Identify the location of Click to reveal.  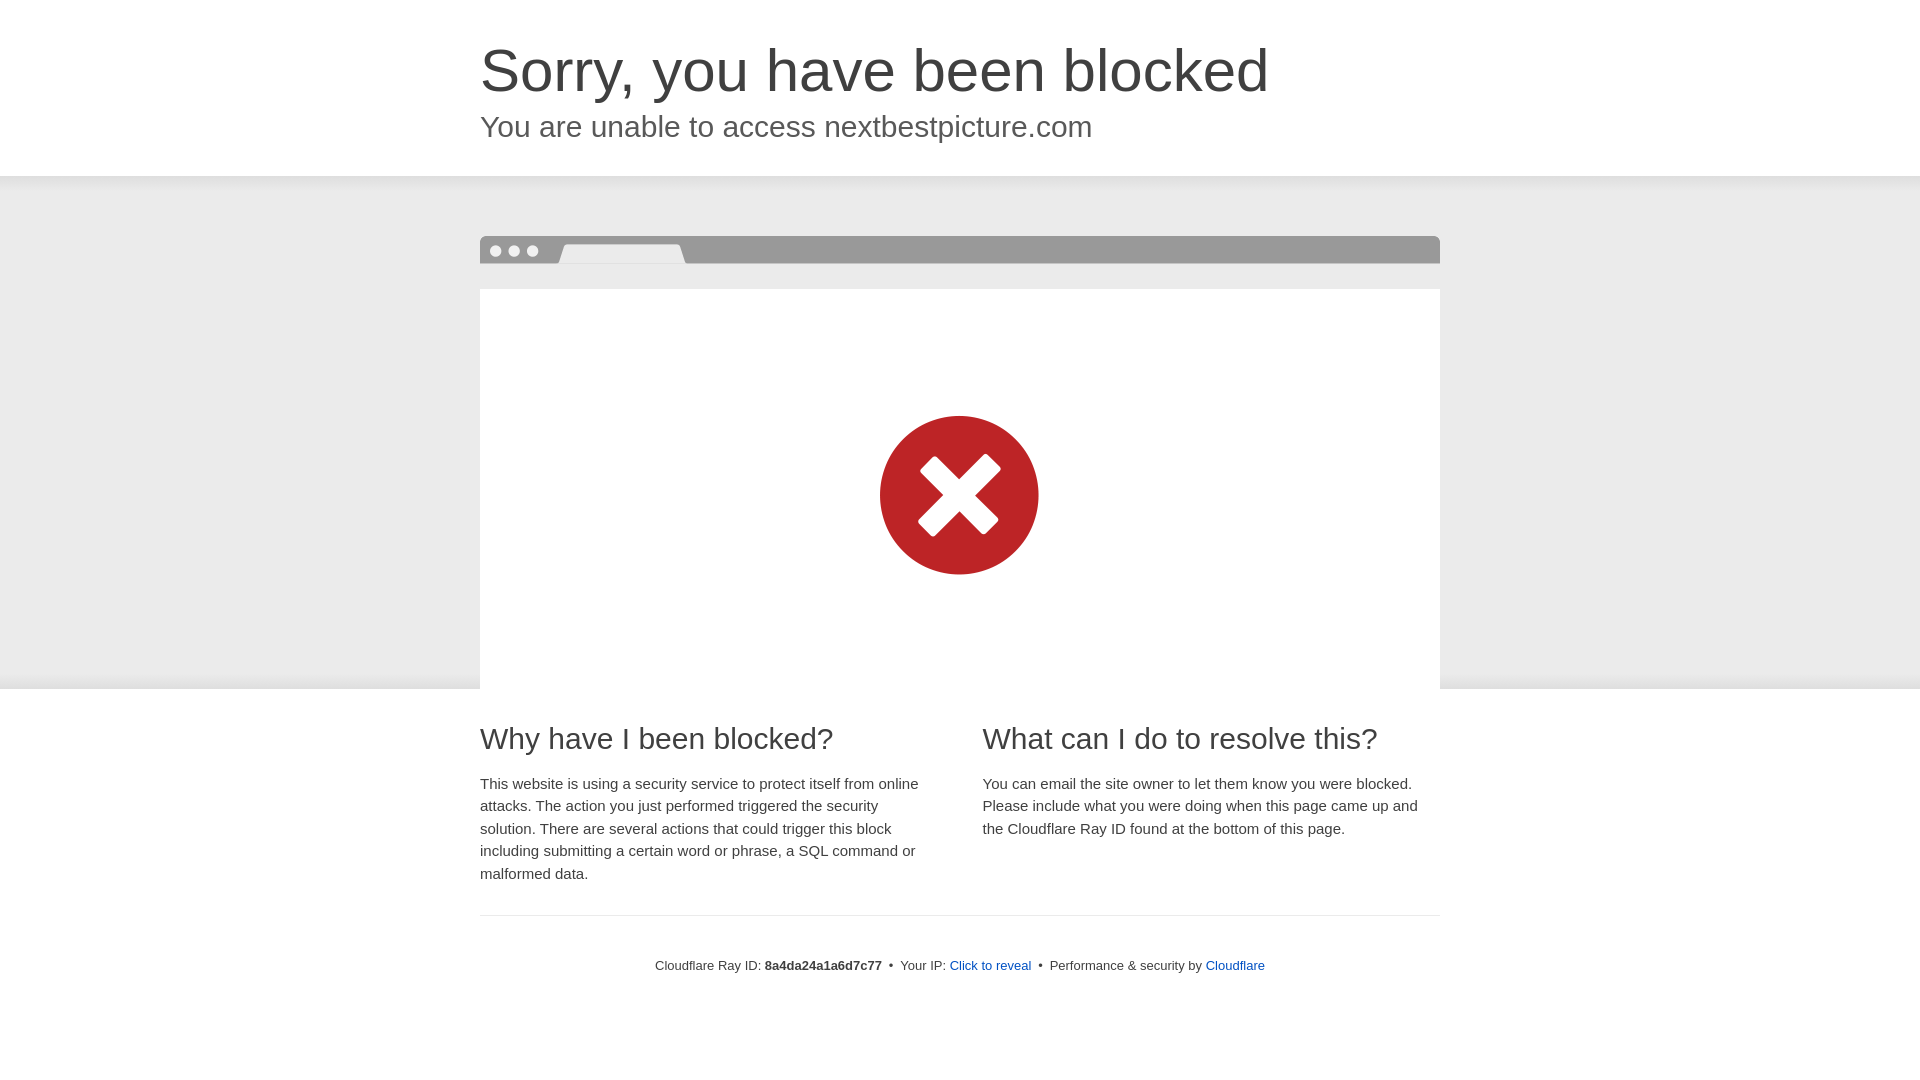
(991, 966).